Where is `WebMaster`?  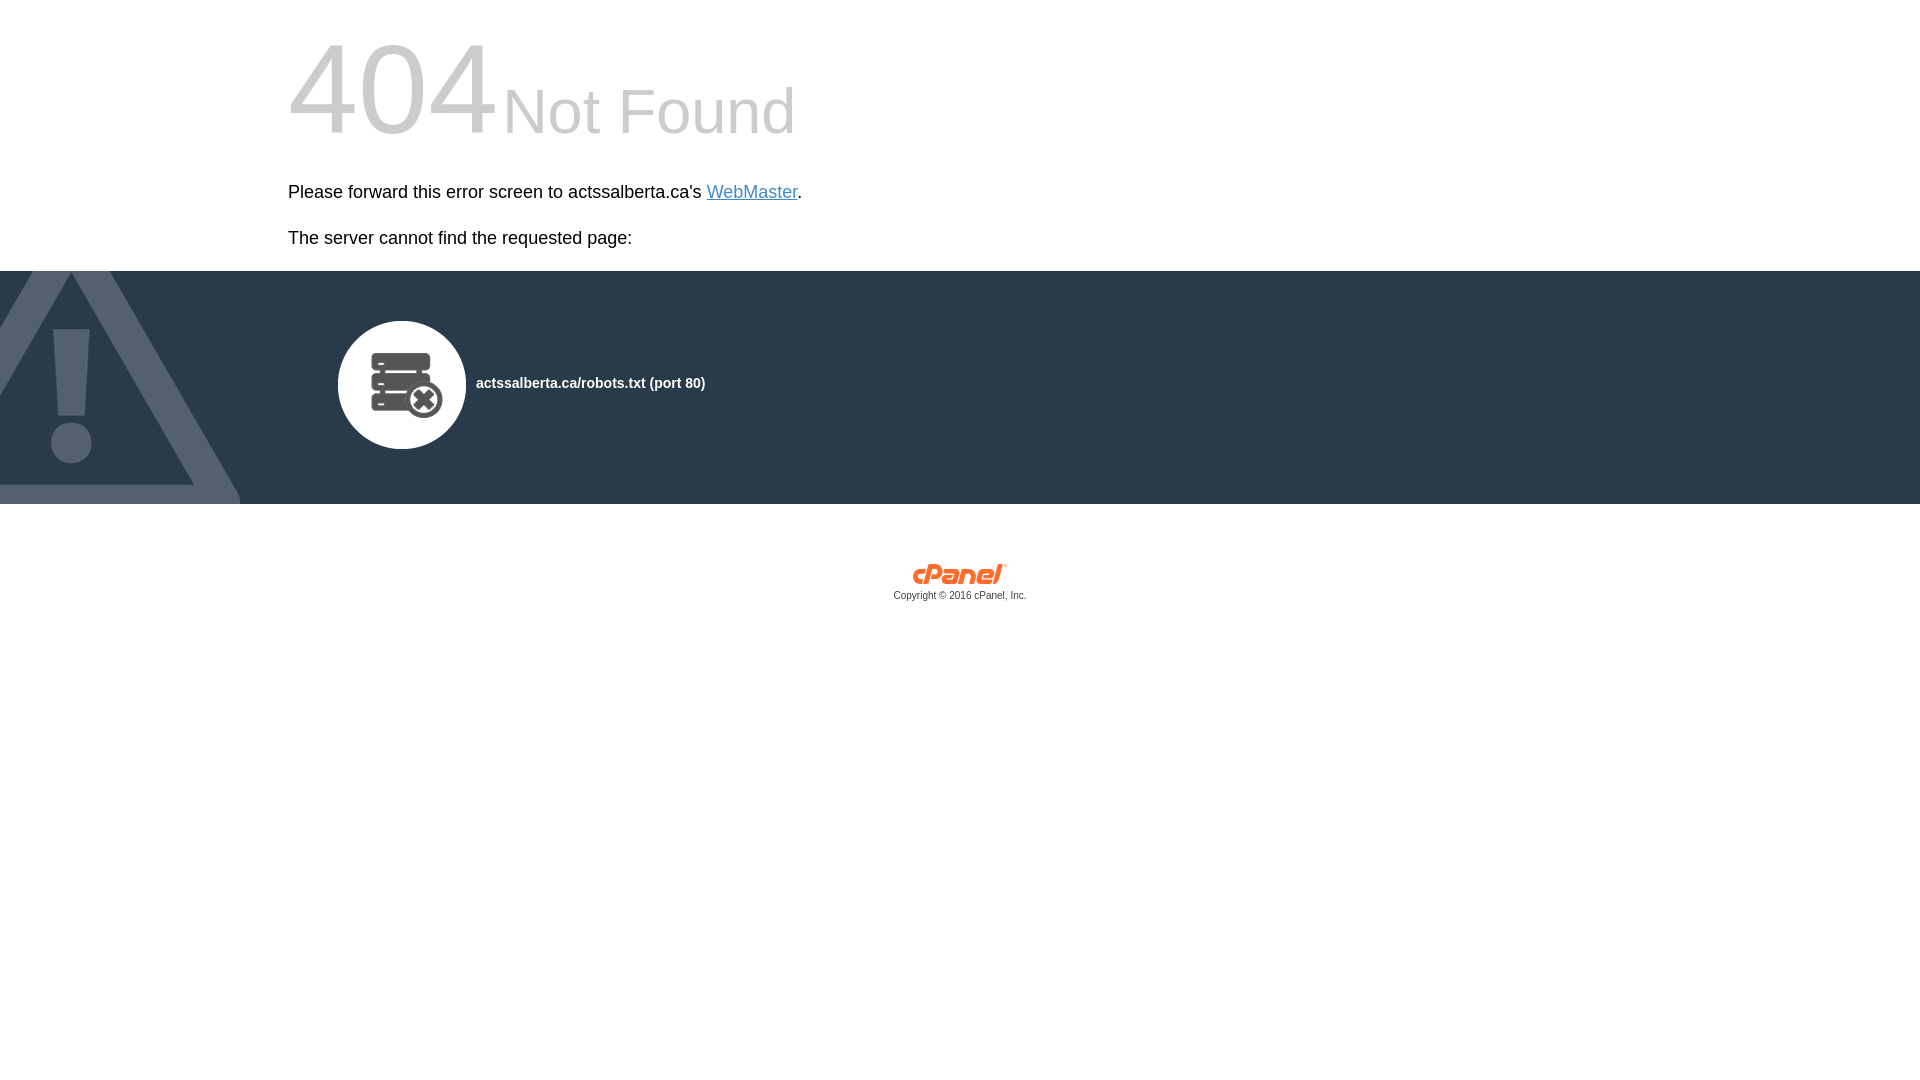
WebMaster is located at coordinates (752, 192).